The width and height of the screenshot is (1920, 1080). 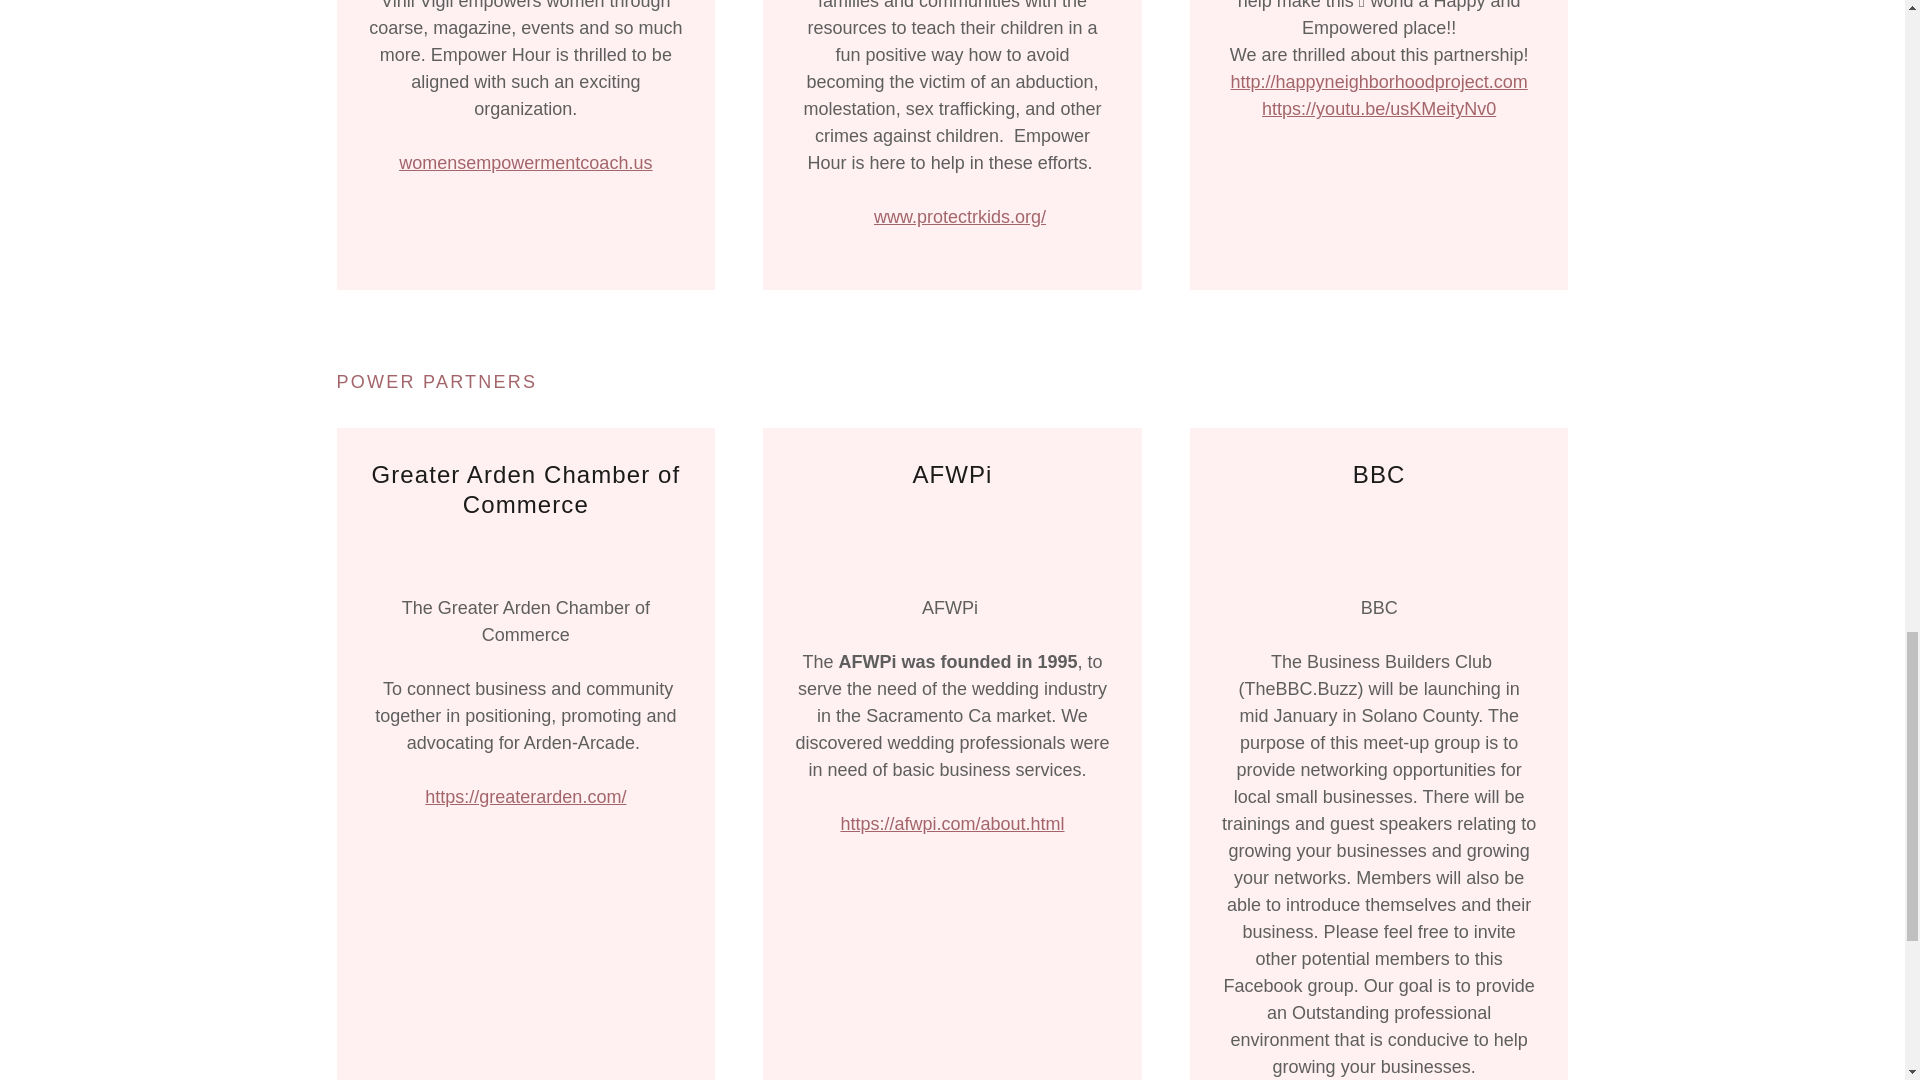 What do you see at coordinates (526, 162) in the screenshot?
I see `womensempowermentcoach.us` at bounding box center [526, 162].